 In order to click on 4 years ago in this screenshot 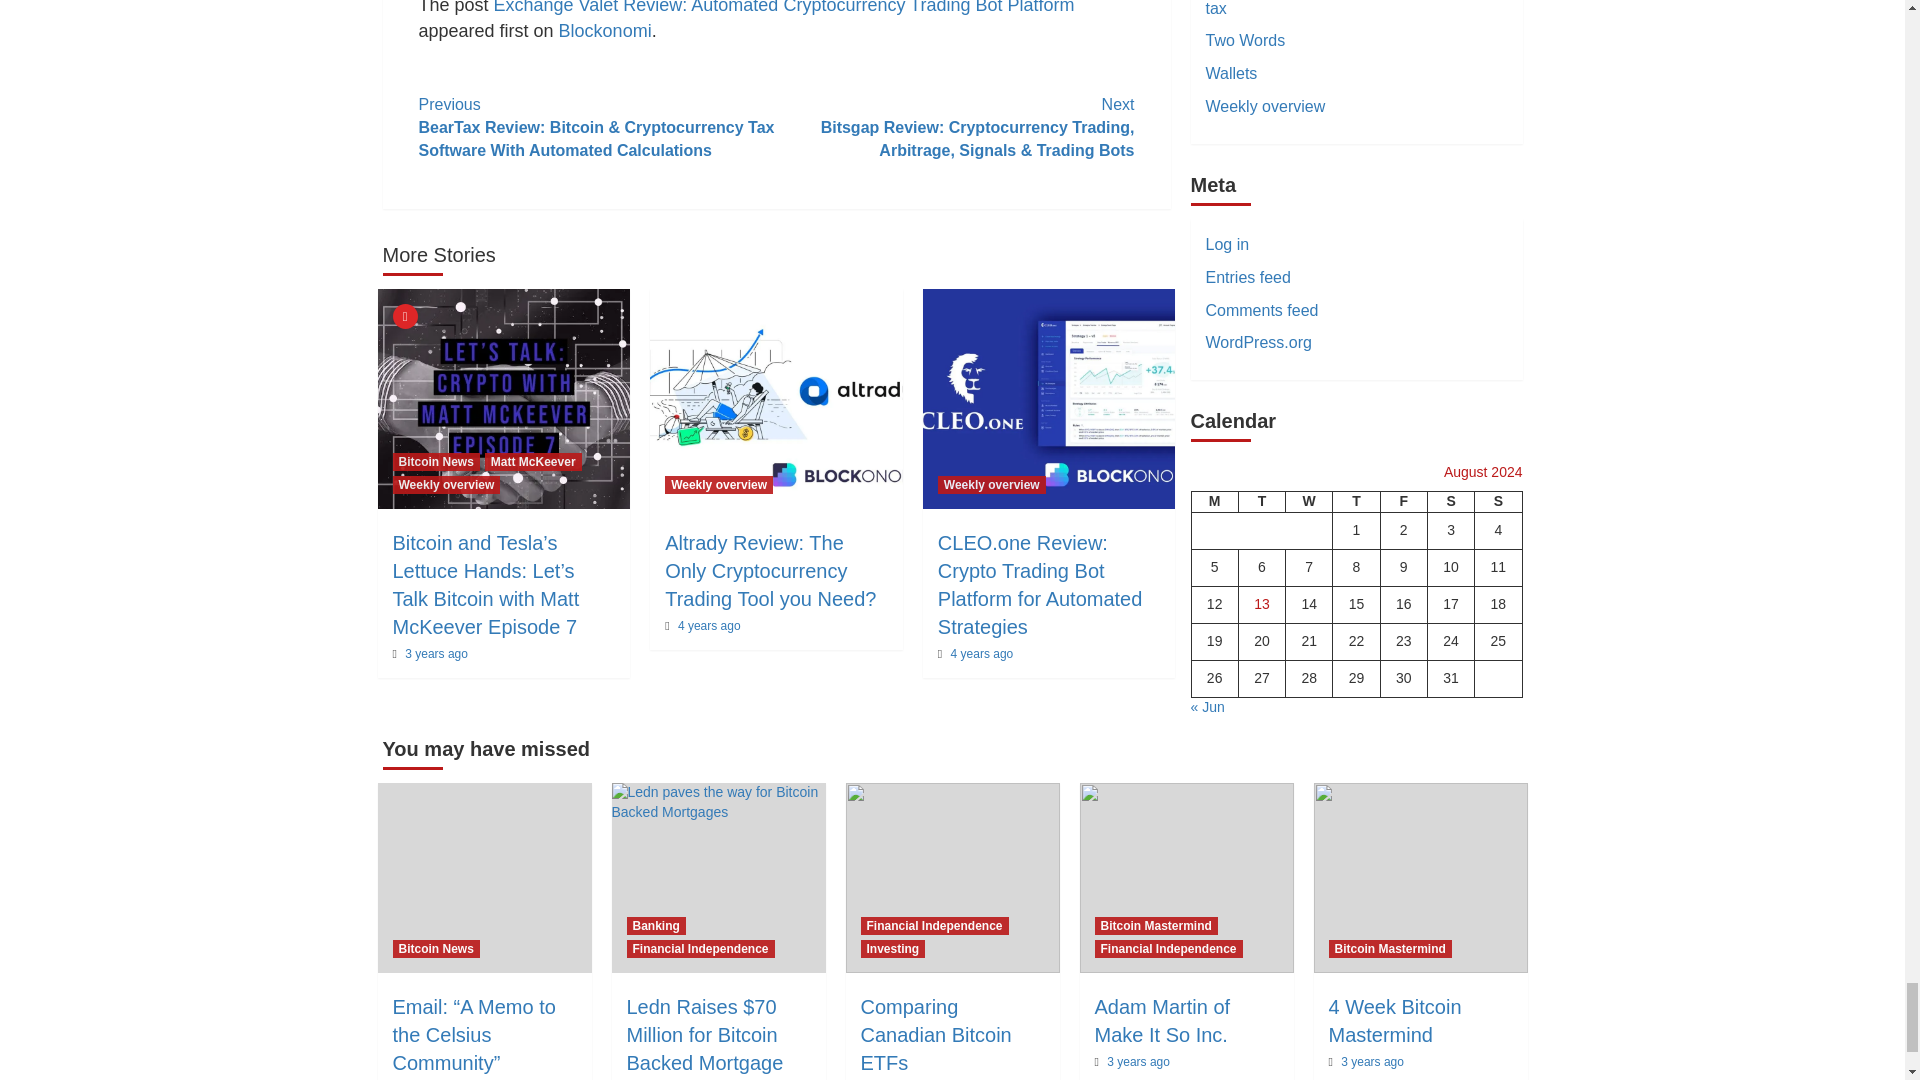, I will do `click(709, 625)`.